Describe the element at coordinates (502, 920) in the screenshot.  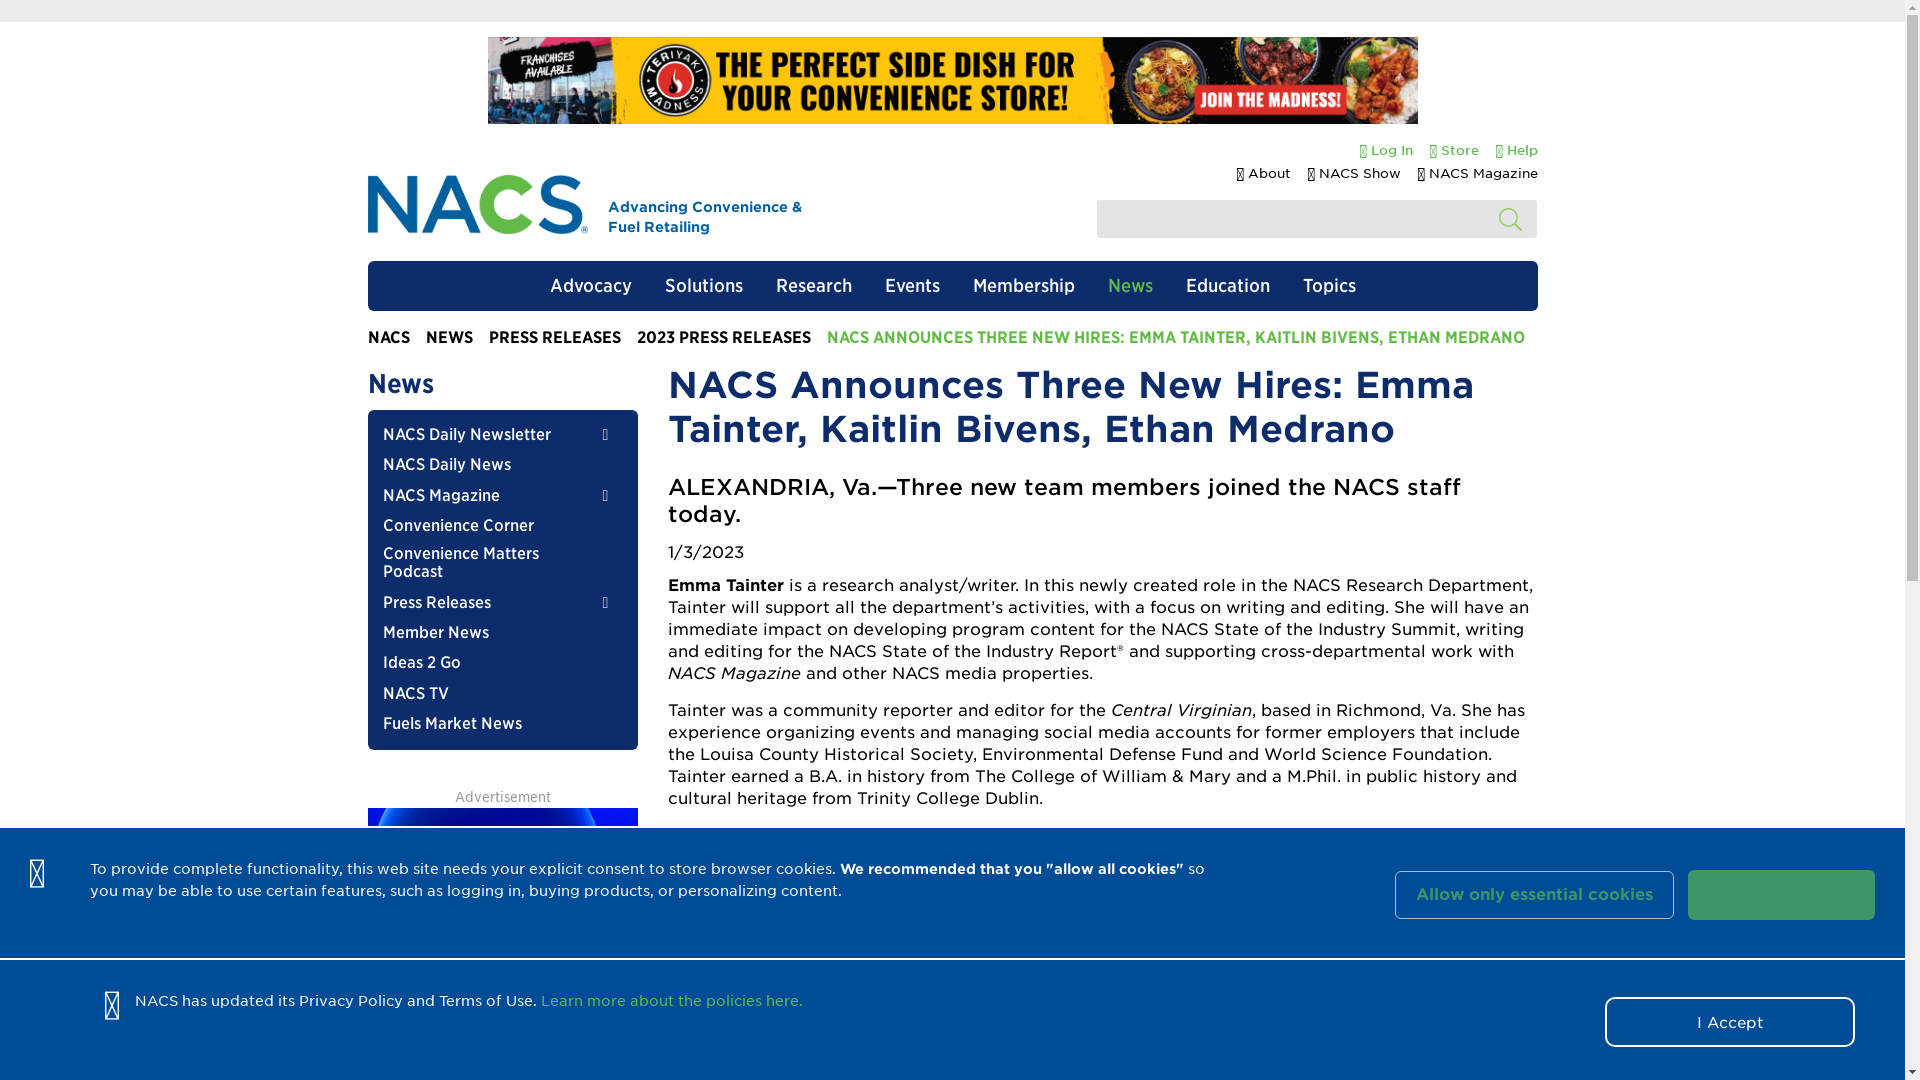
I see `Verifone Ad` at that location.